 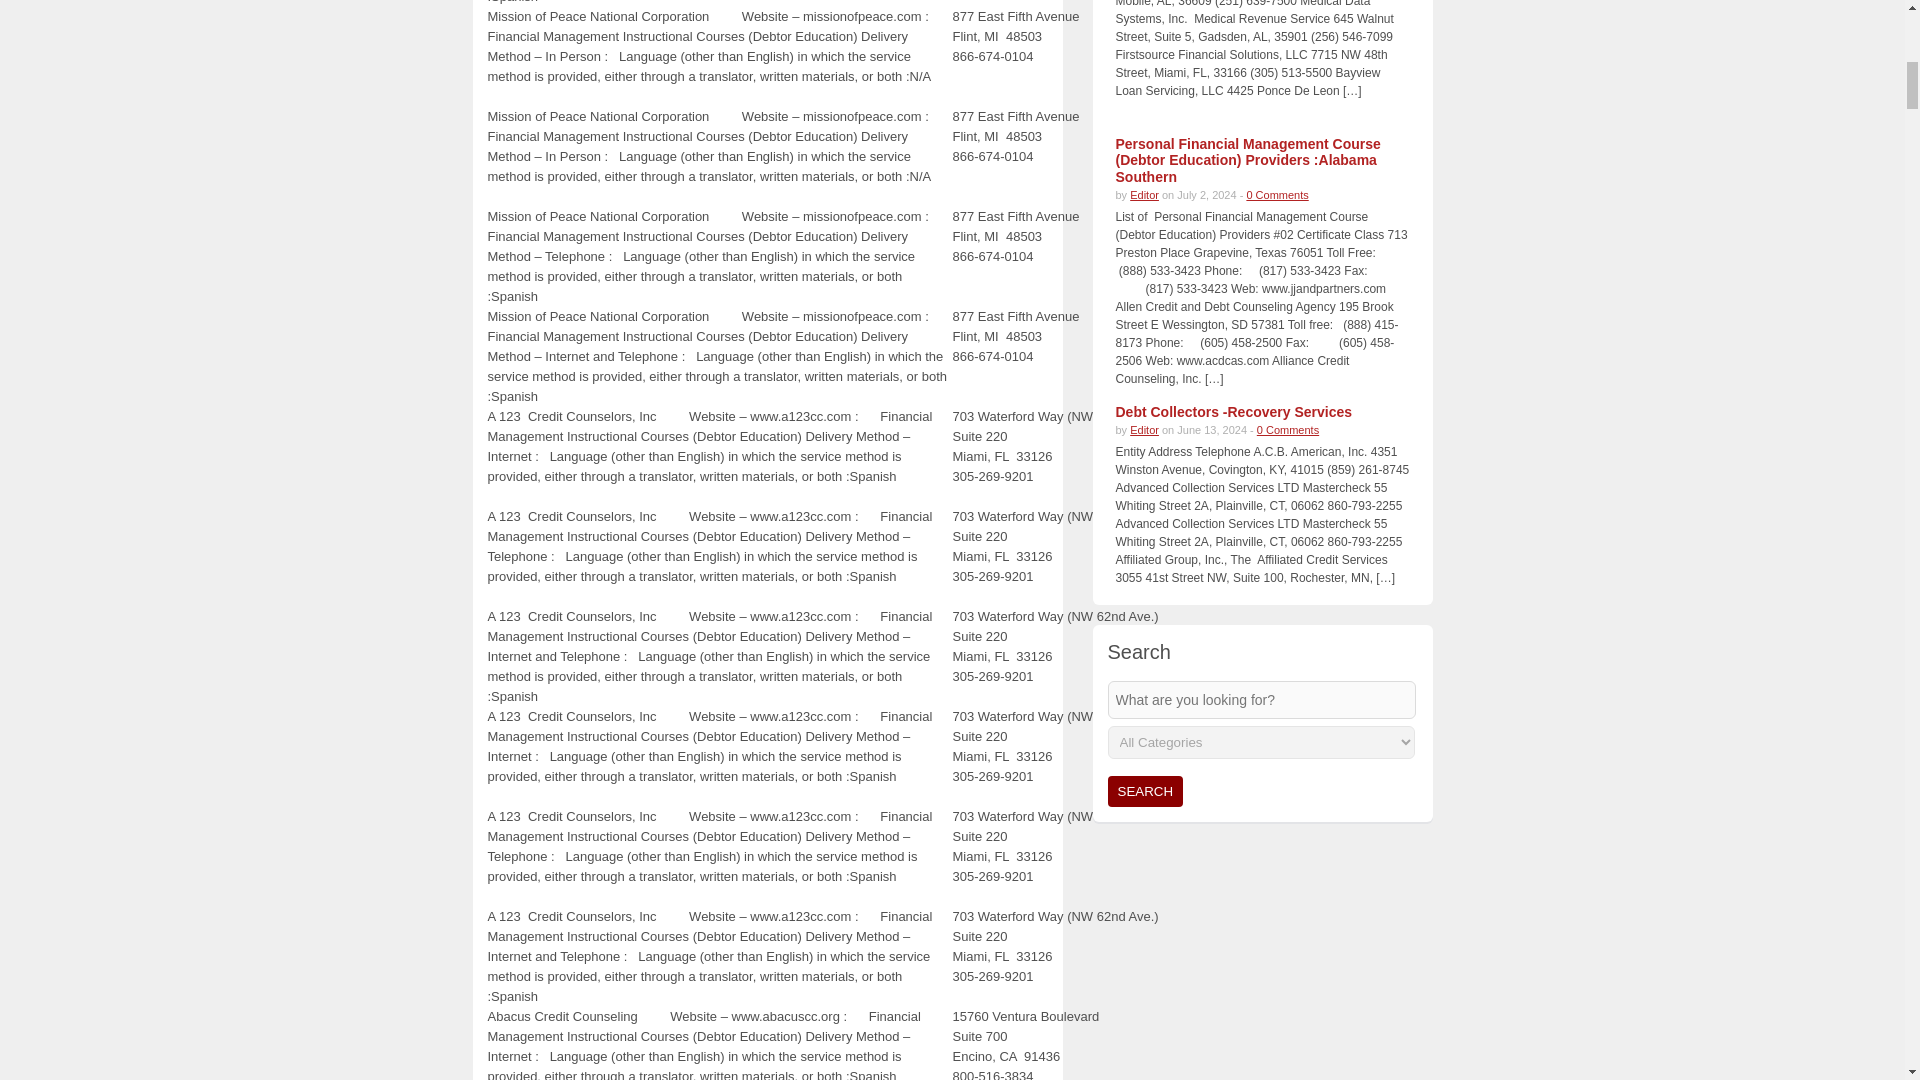 I want to click on Search, so click(x=1146, y=791).